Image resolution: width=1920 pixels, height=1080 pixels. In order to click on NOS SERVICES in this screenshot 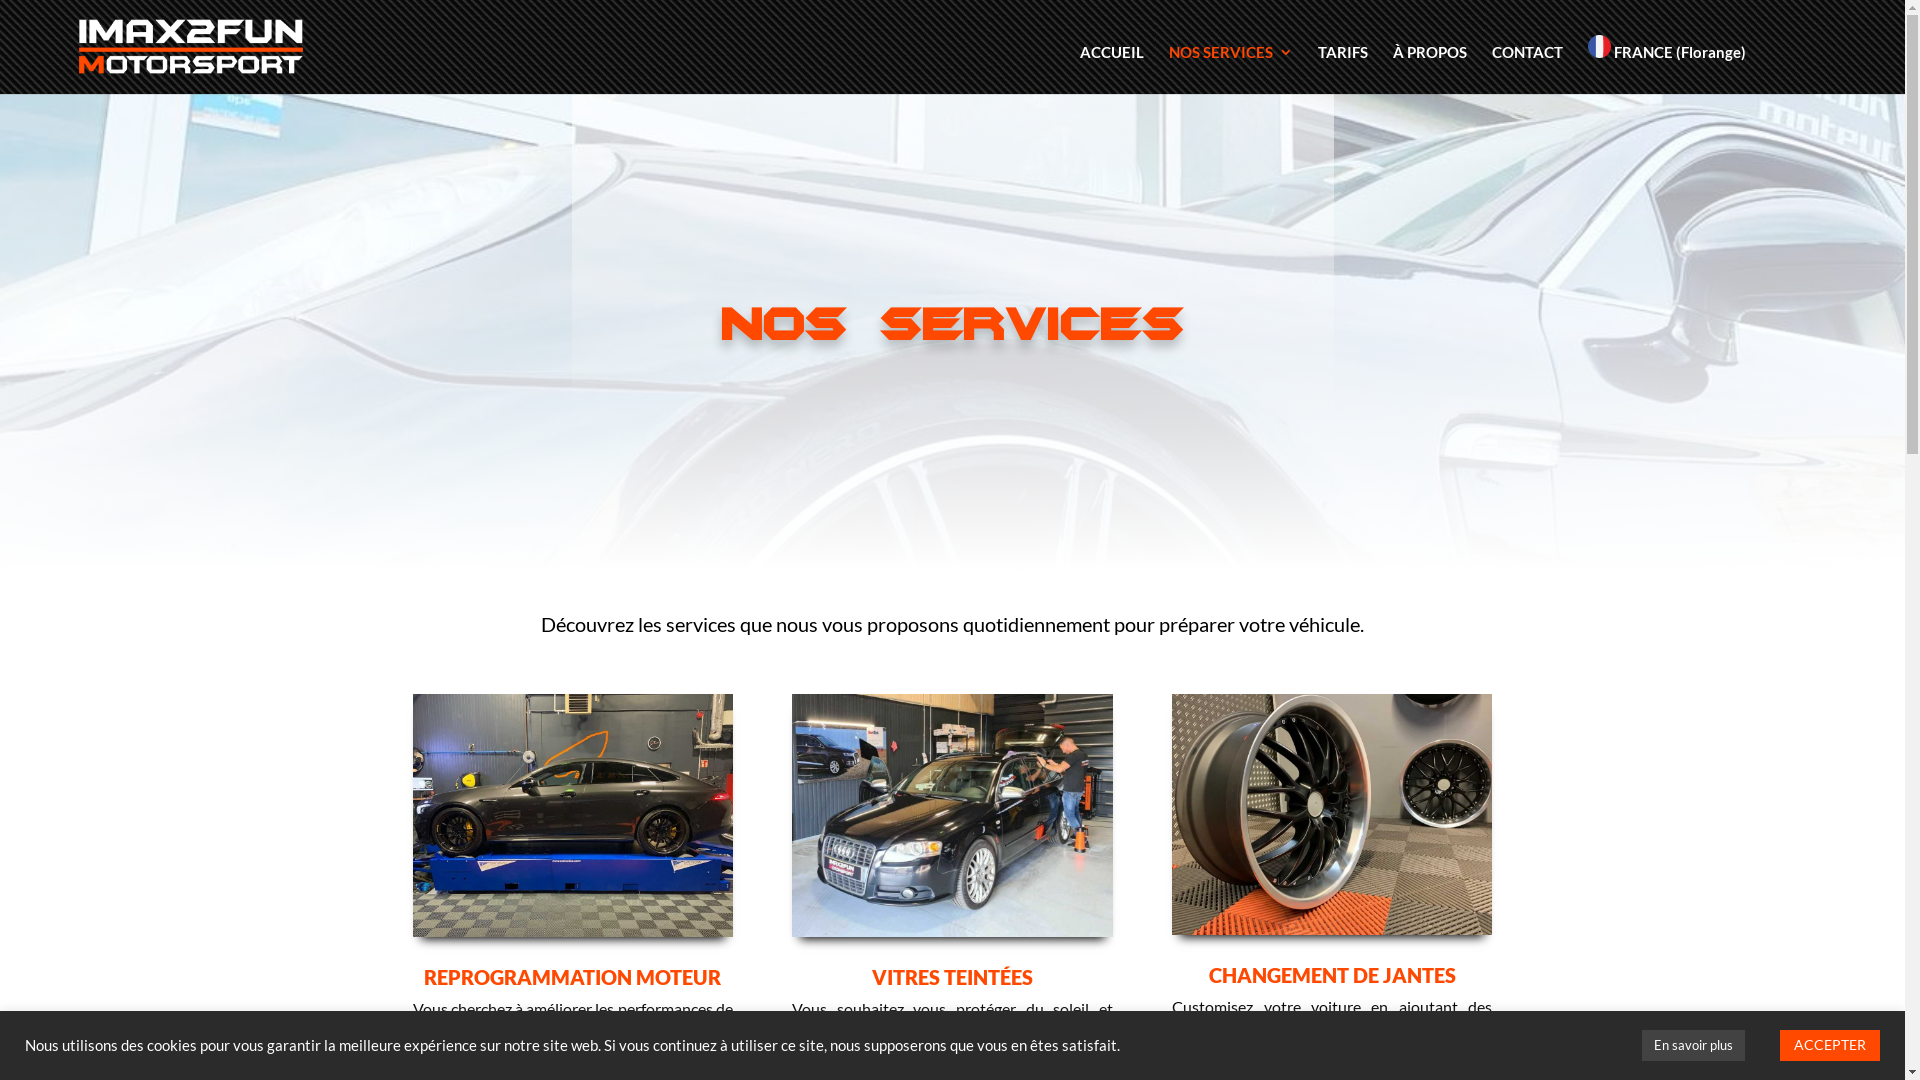, I will do `click(1231, 70)`.